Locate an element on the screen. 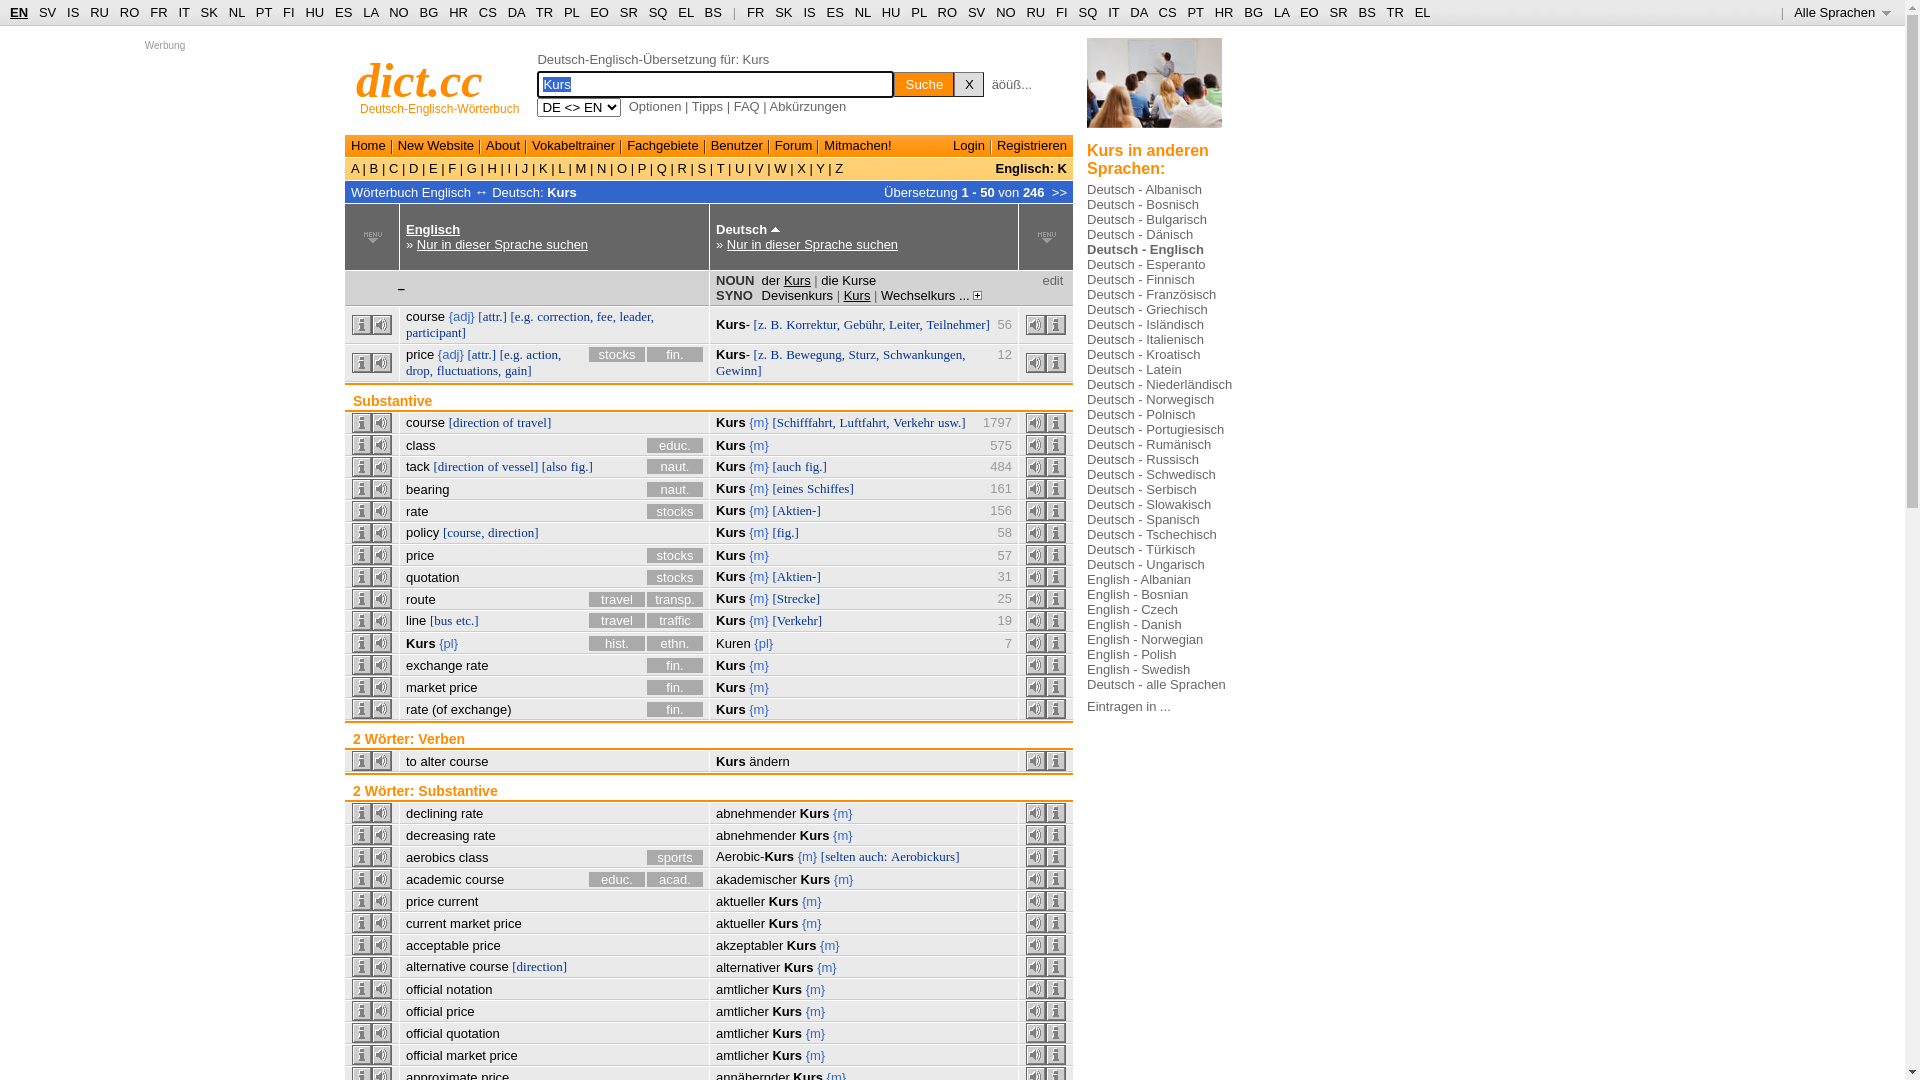  [z. is located at coordinates (760, 354).